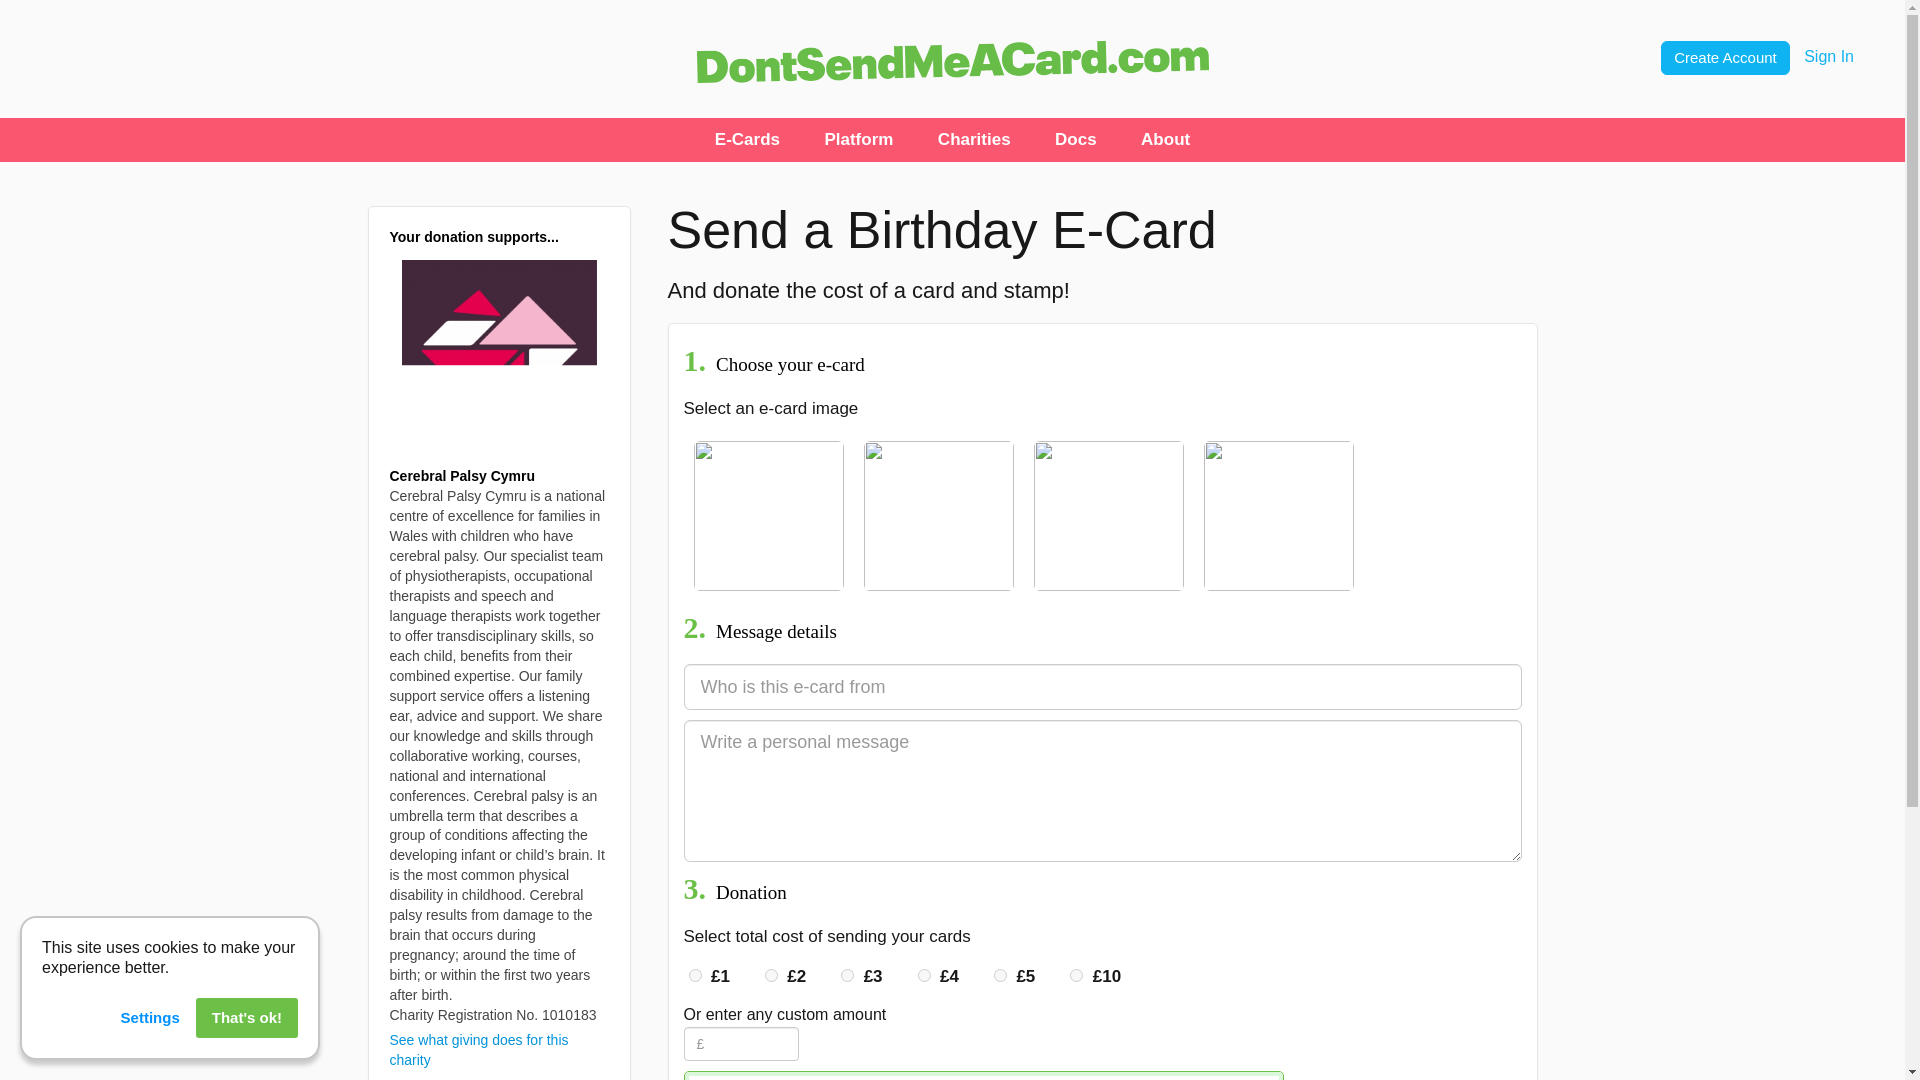  I want to click on 4, so click(924, 974).